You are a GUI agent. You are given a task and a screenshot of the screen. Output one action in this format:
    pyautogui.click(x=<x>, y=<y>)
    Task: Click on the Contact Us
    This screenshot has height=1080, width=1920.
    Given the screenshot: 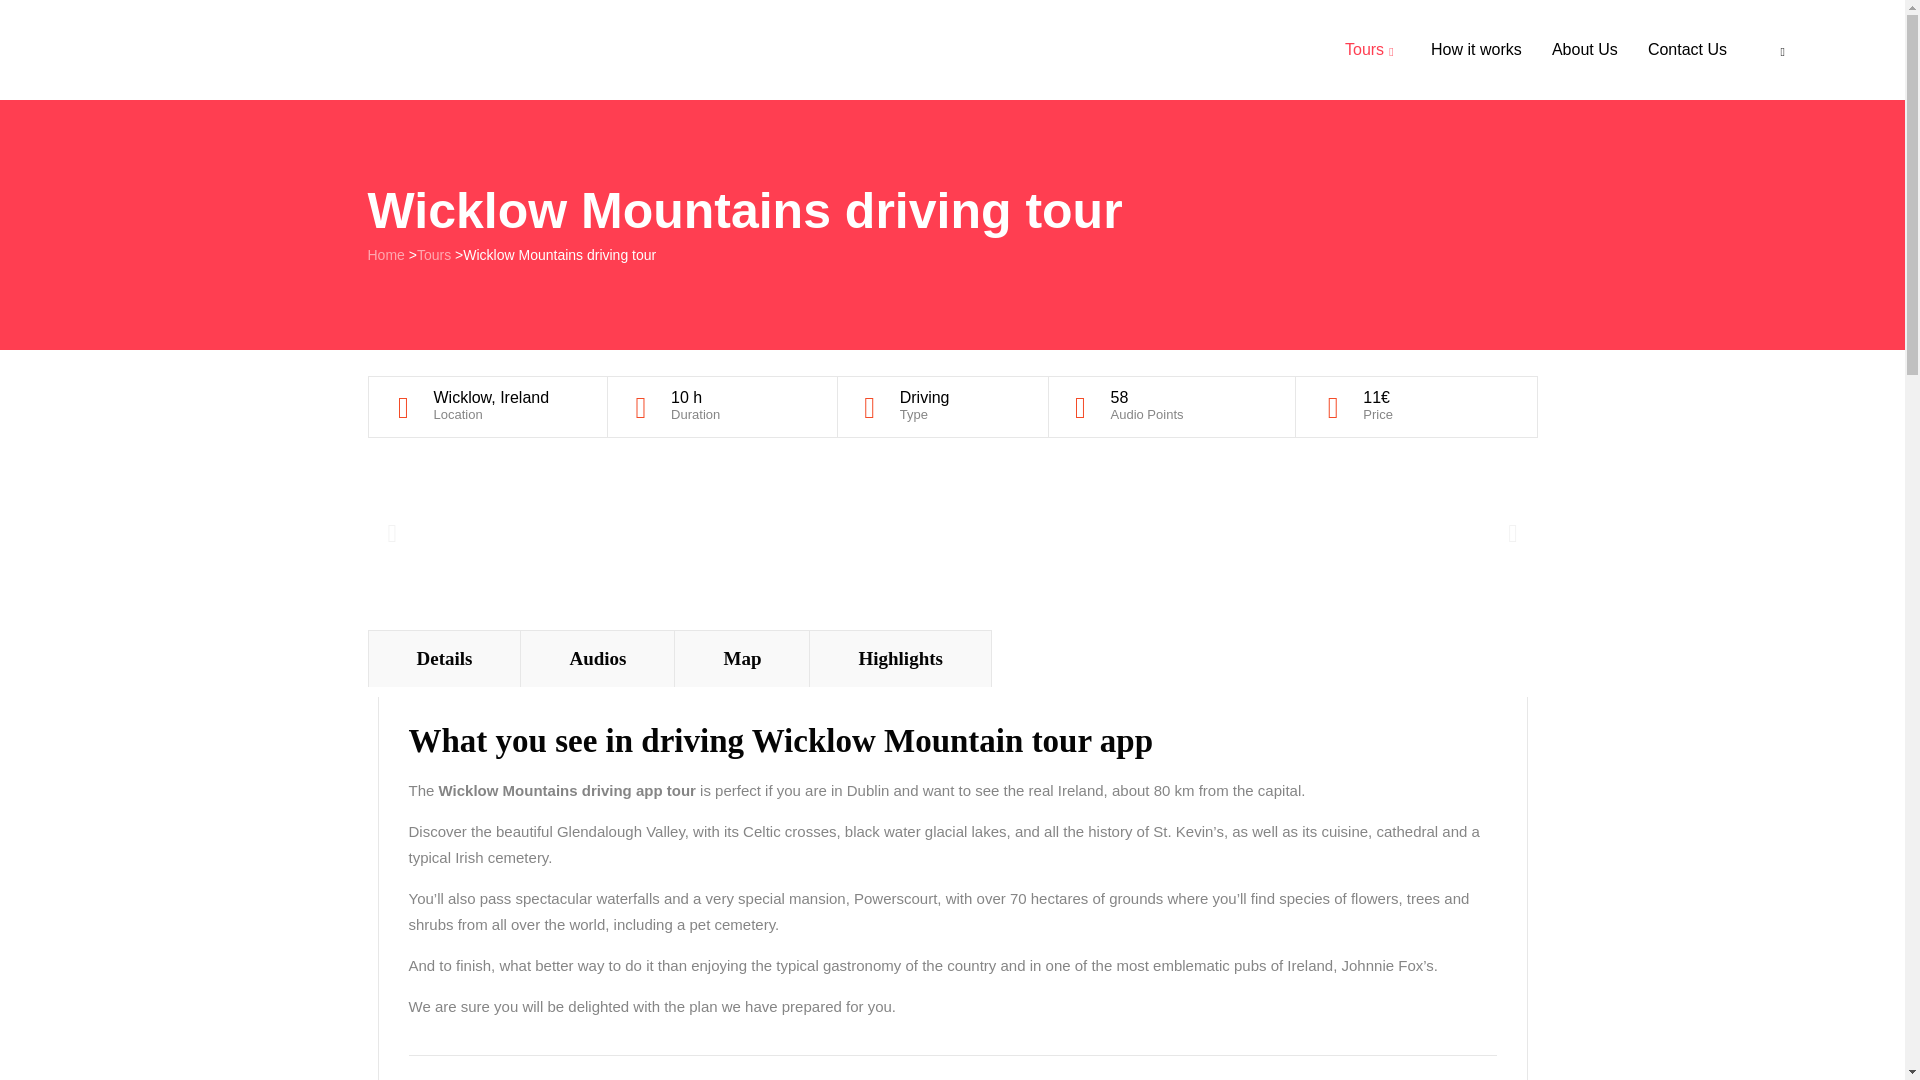 What is the action you would take?
    pyautogui.click(x=1687, y=50)
    